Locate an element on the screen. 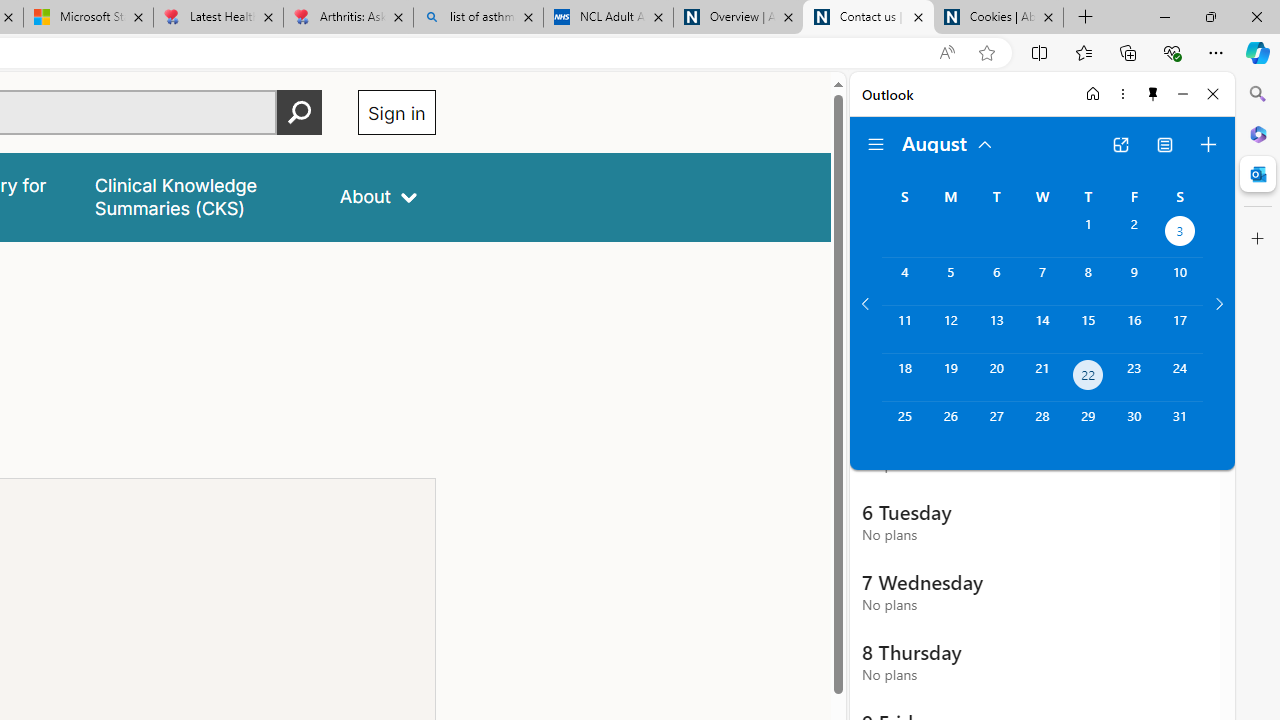  Wednesday, August 14, 2024.  is located at coordinates (1042, 329).